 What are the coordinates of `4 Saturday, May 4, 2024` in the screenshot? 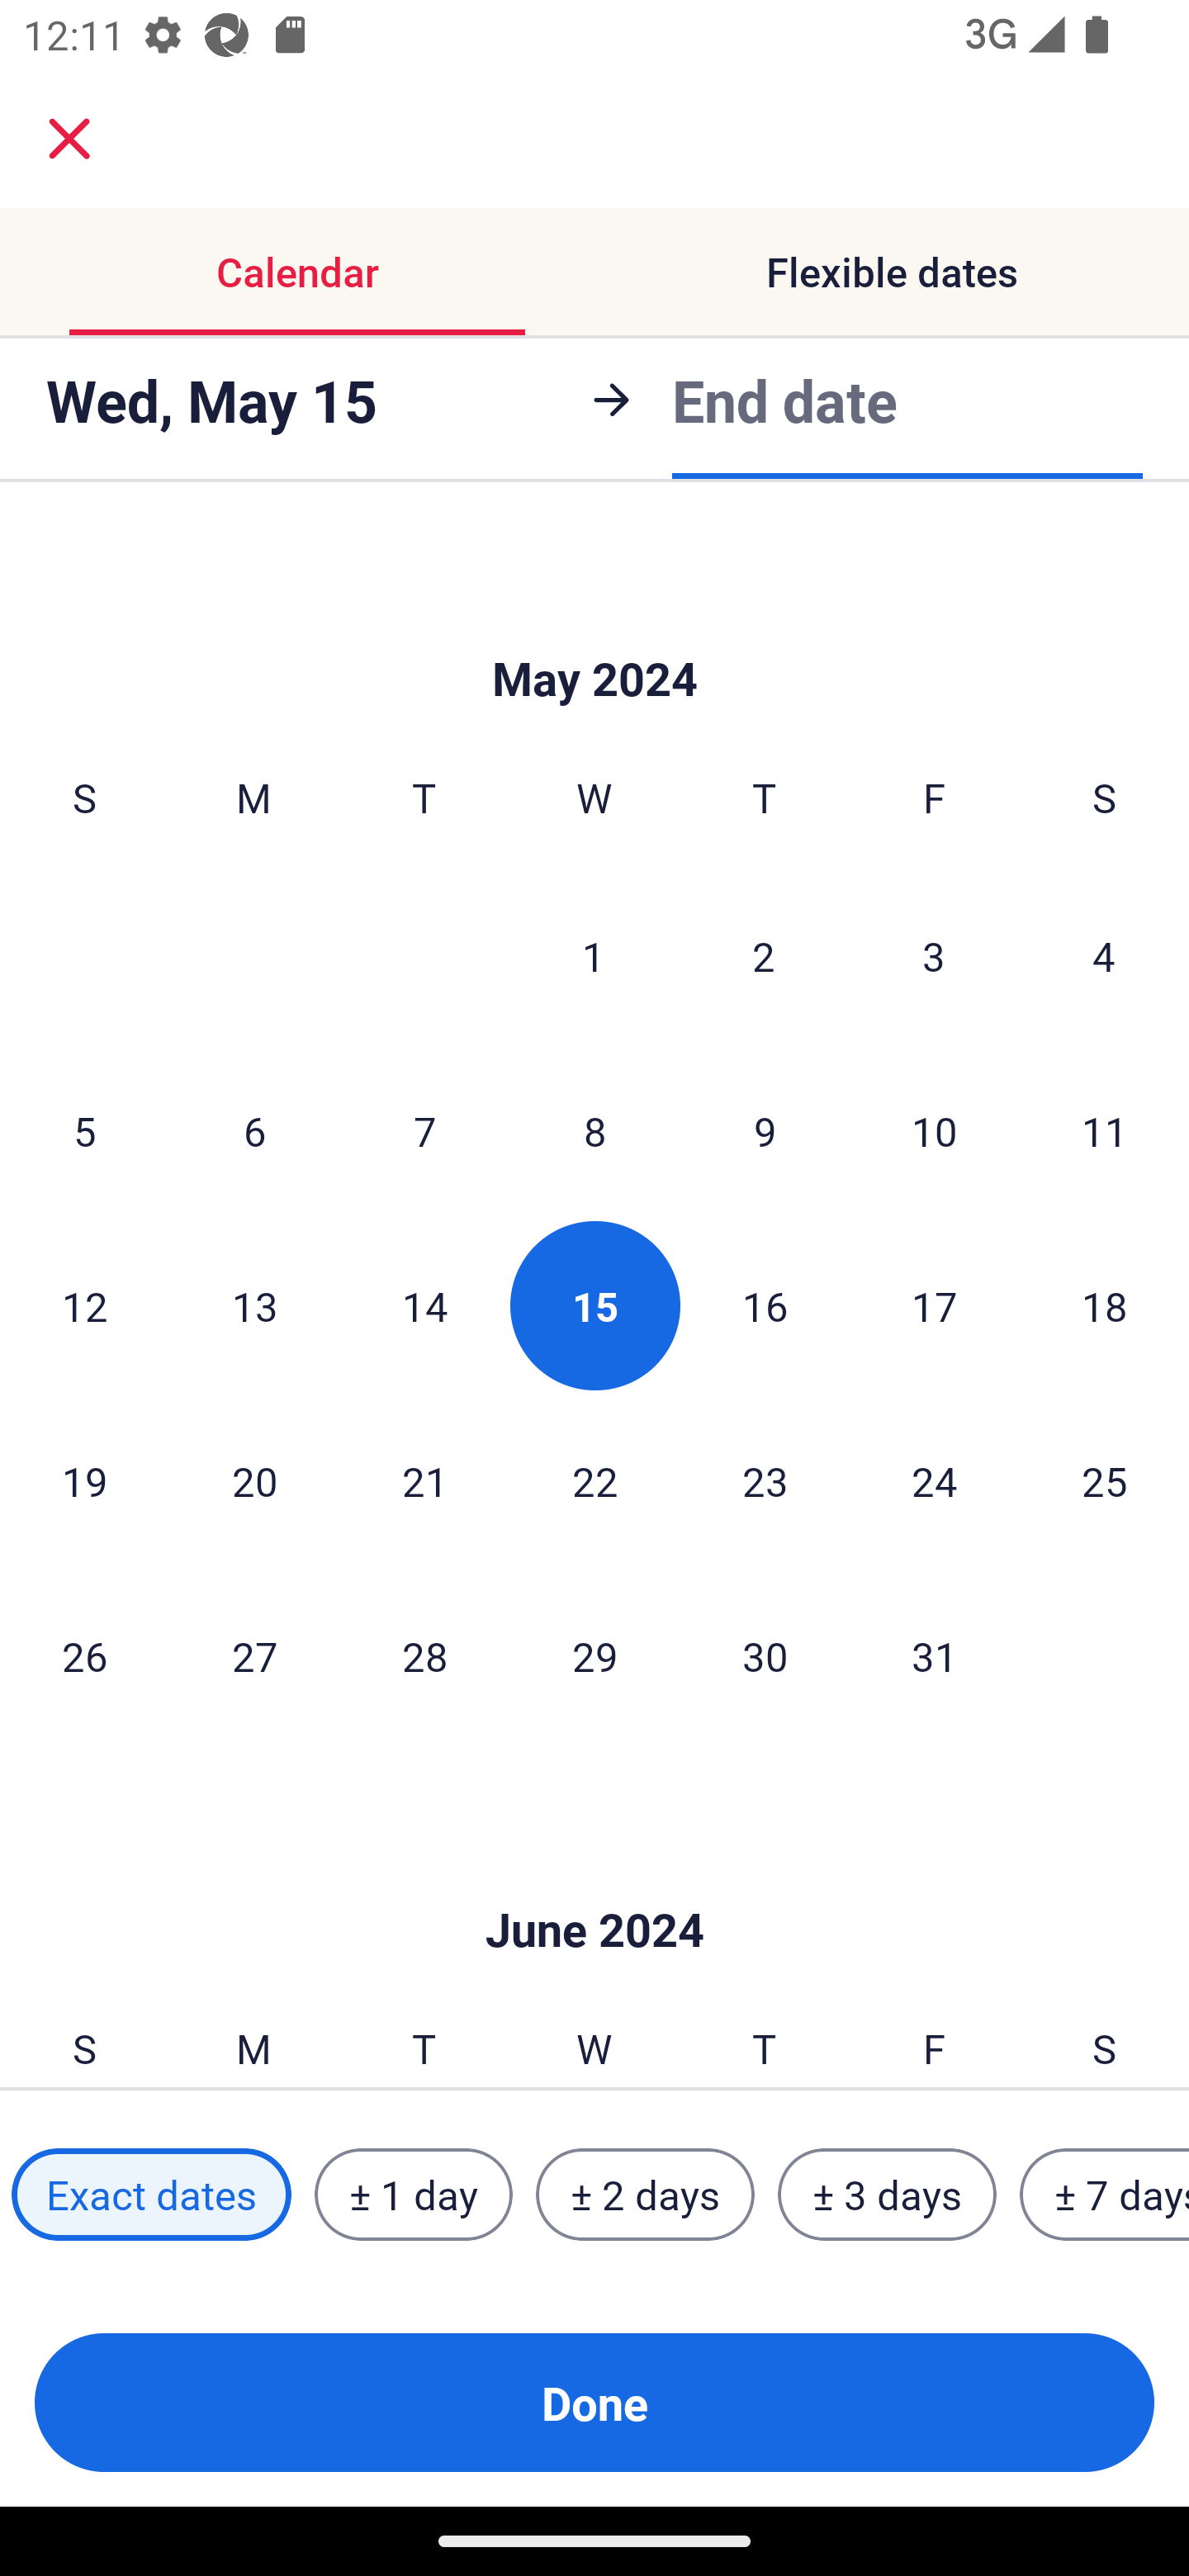 It's located at (1104, 955).